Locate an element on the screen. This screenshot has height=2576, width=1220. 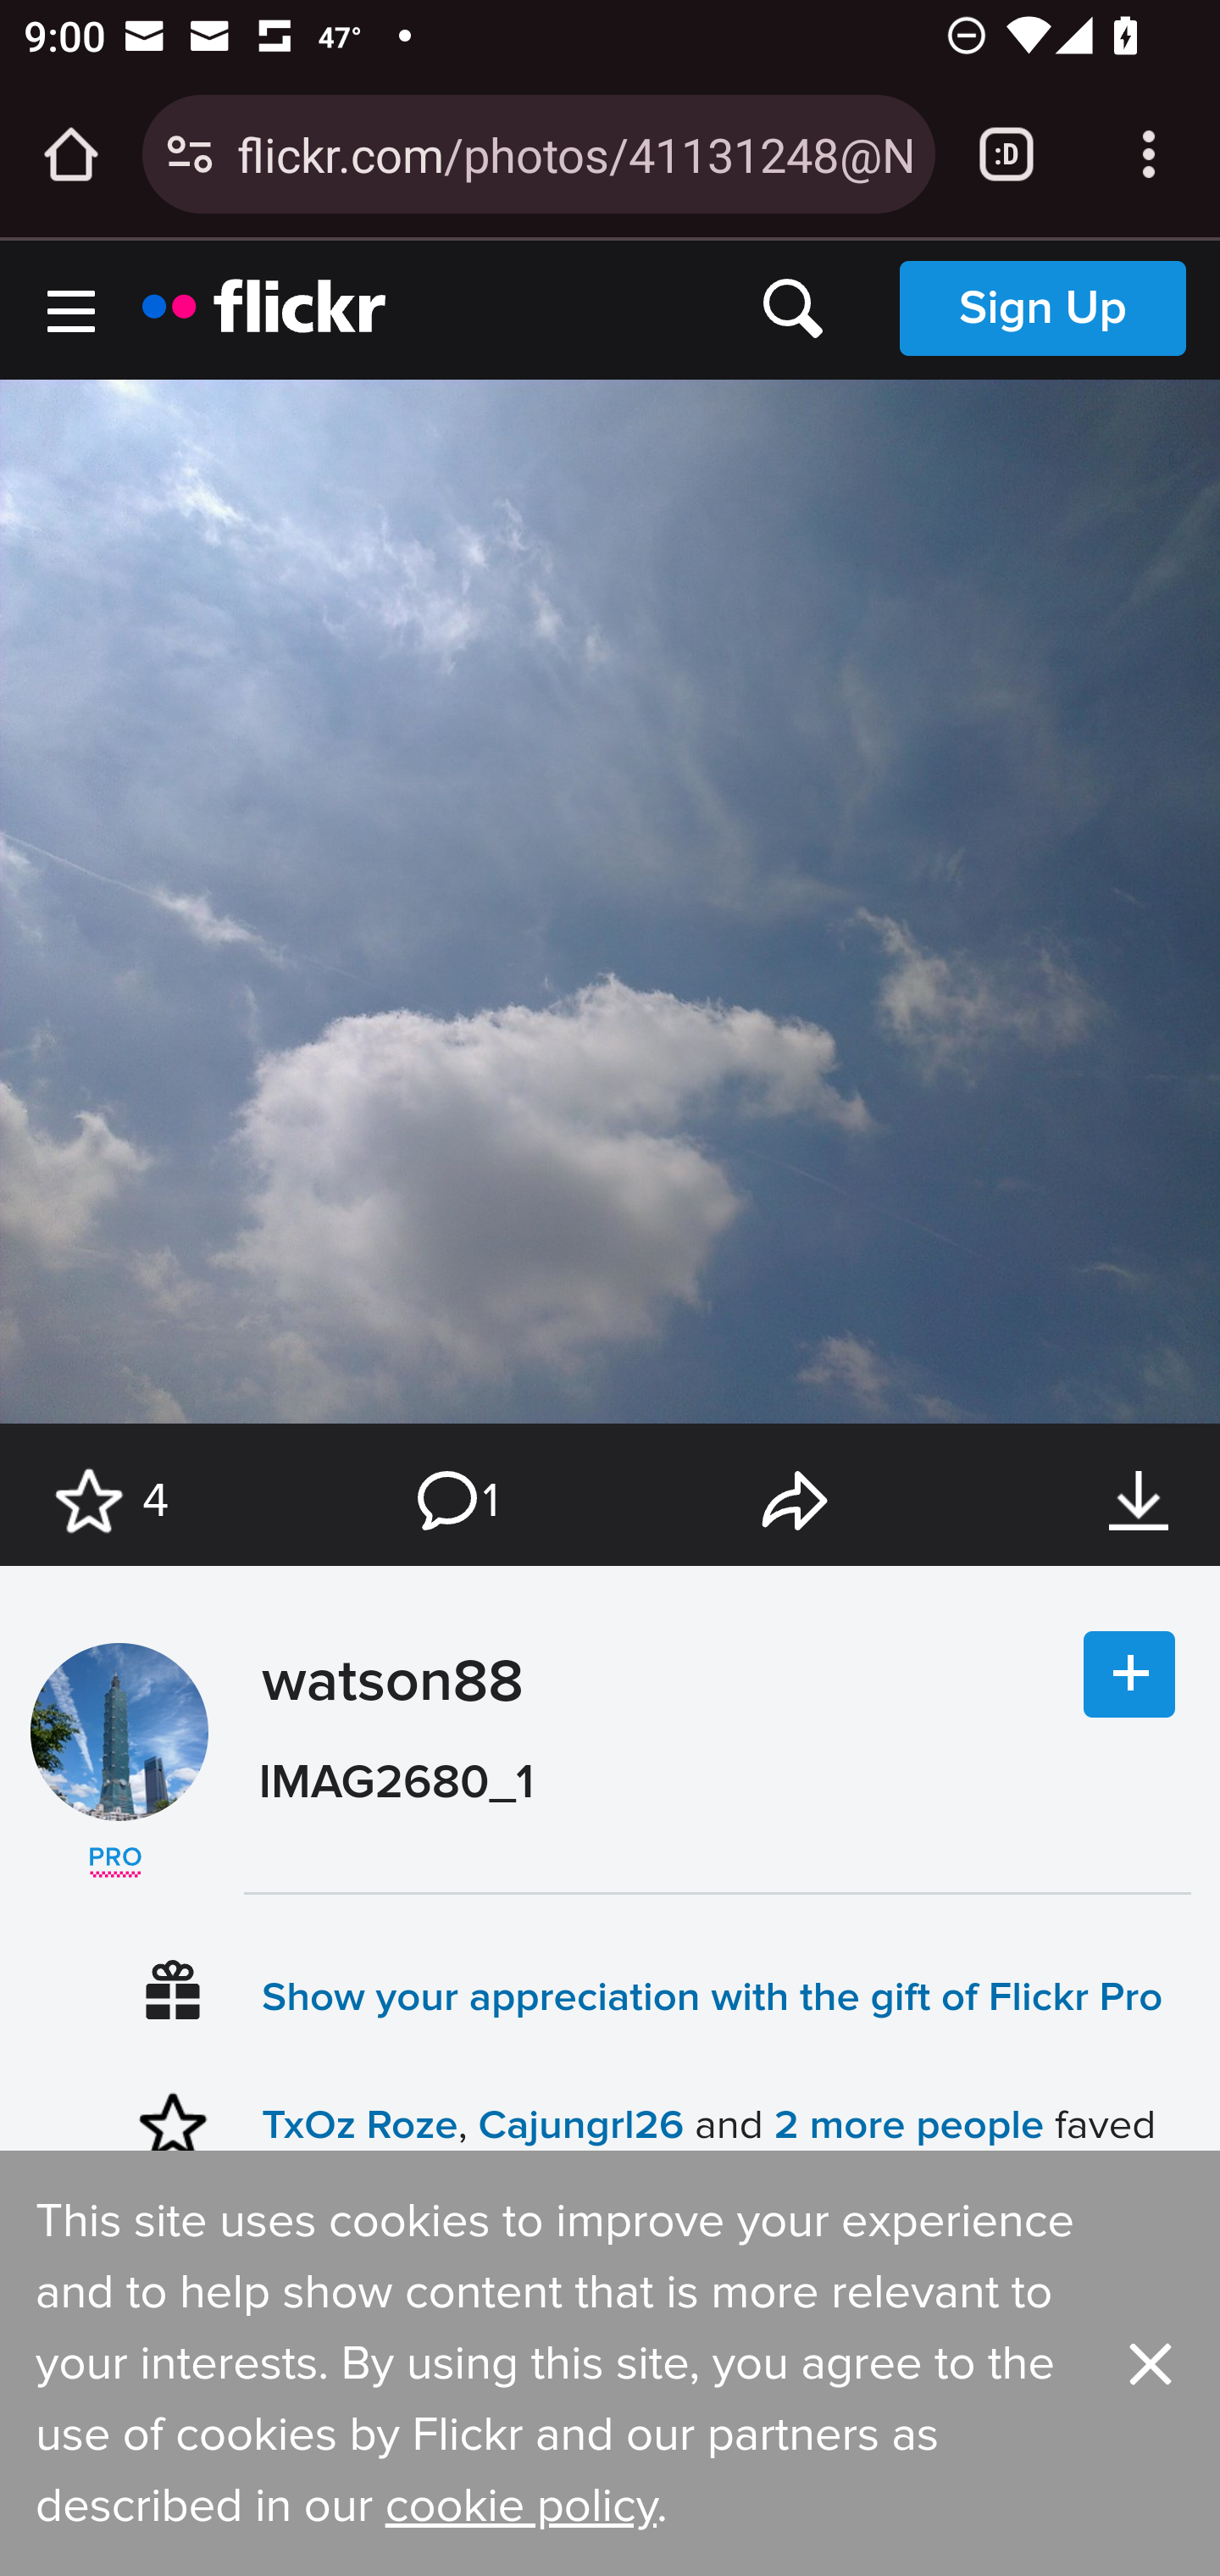
watson88 is located at coordinates (385, 1762).